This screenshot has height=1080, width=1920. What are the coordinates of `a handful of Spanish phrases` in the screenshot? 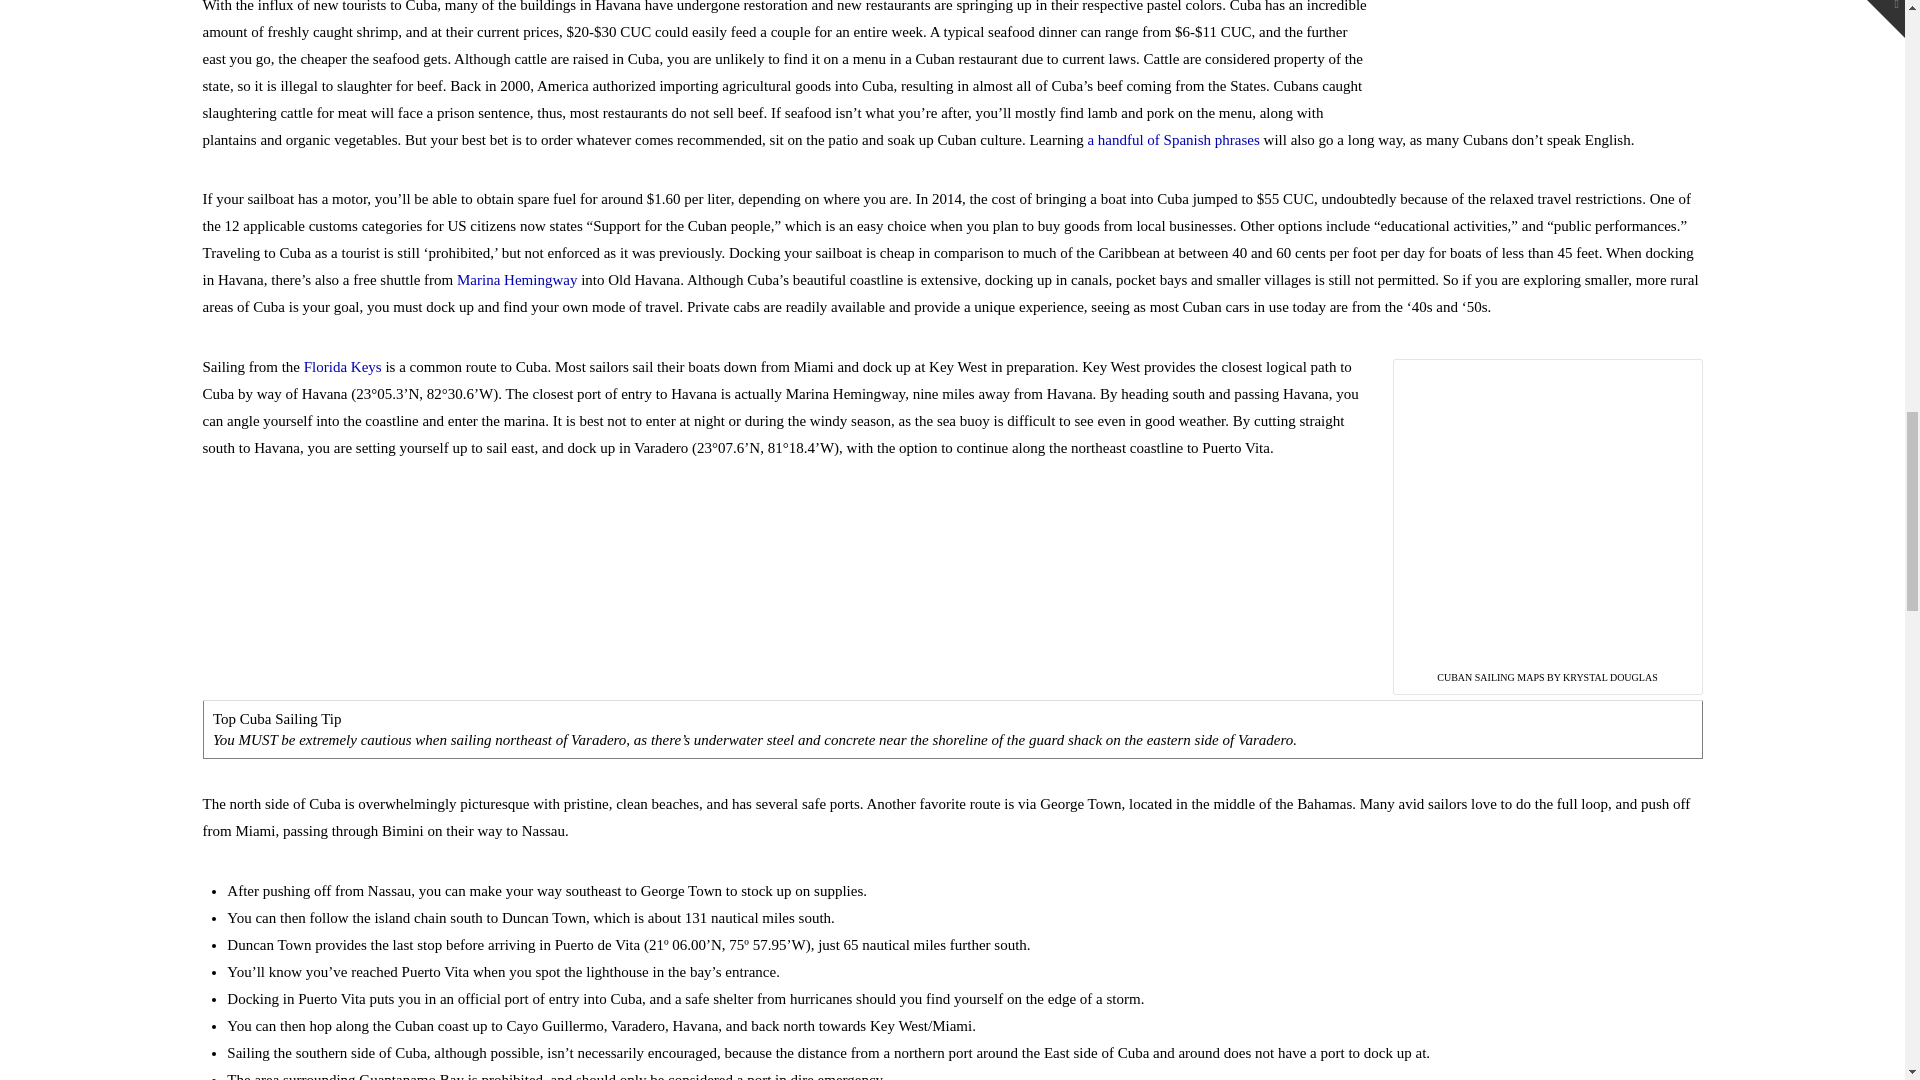 It's located at (1172, 139).